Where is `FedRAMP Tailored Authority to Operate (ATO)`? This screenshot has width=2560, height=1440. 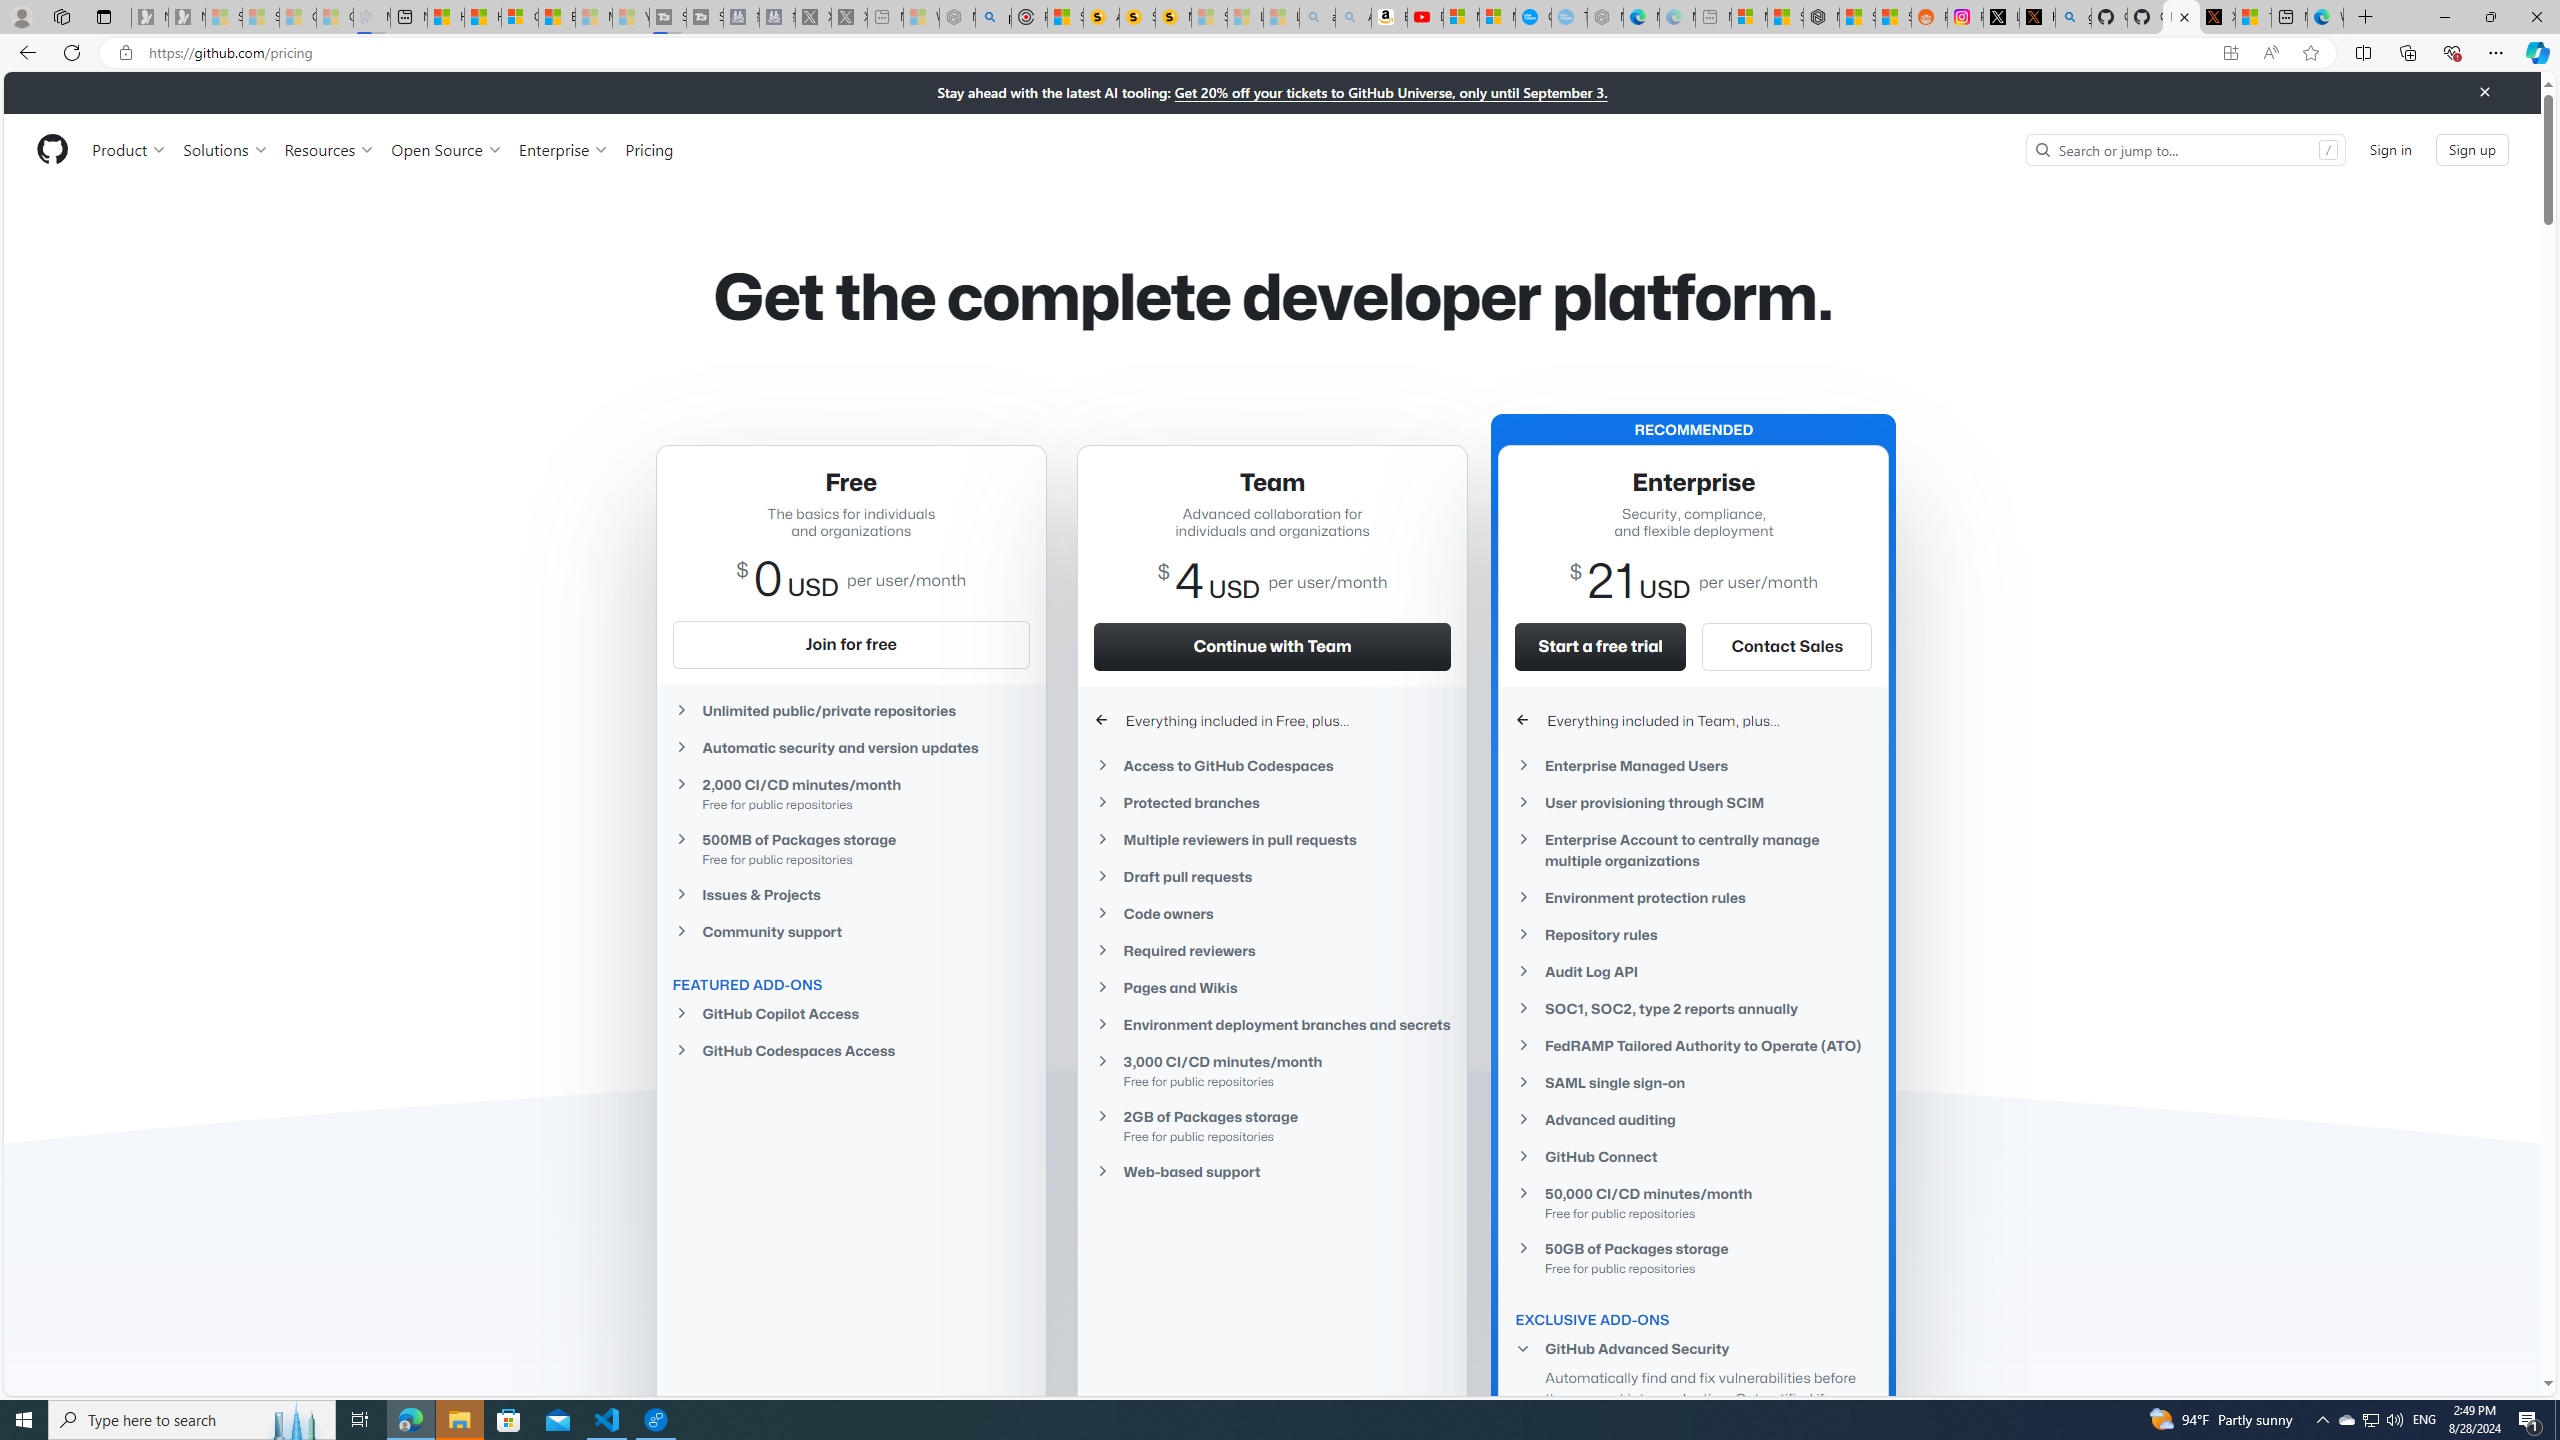 FedRAMP Tailored Authority to Operate (ATO) is located at coordinates (1694, 1046).